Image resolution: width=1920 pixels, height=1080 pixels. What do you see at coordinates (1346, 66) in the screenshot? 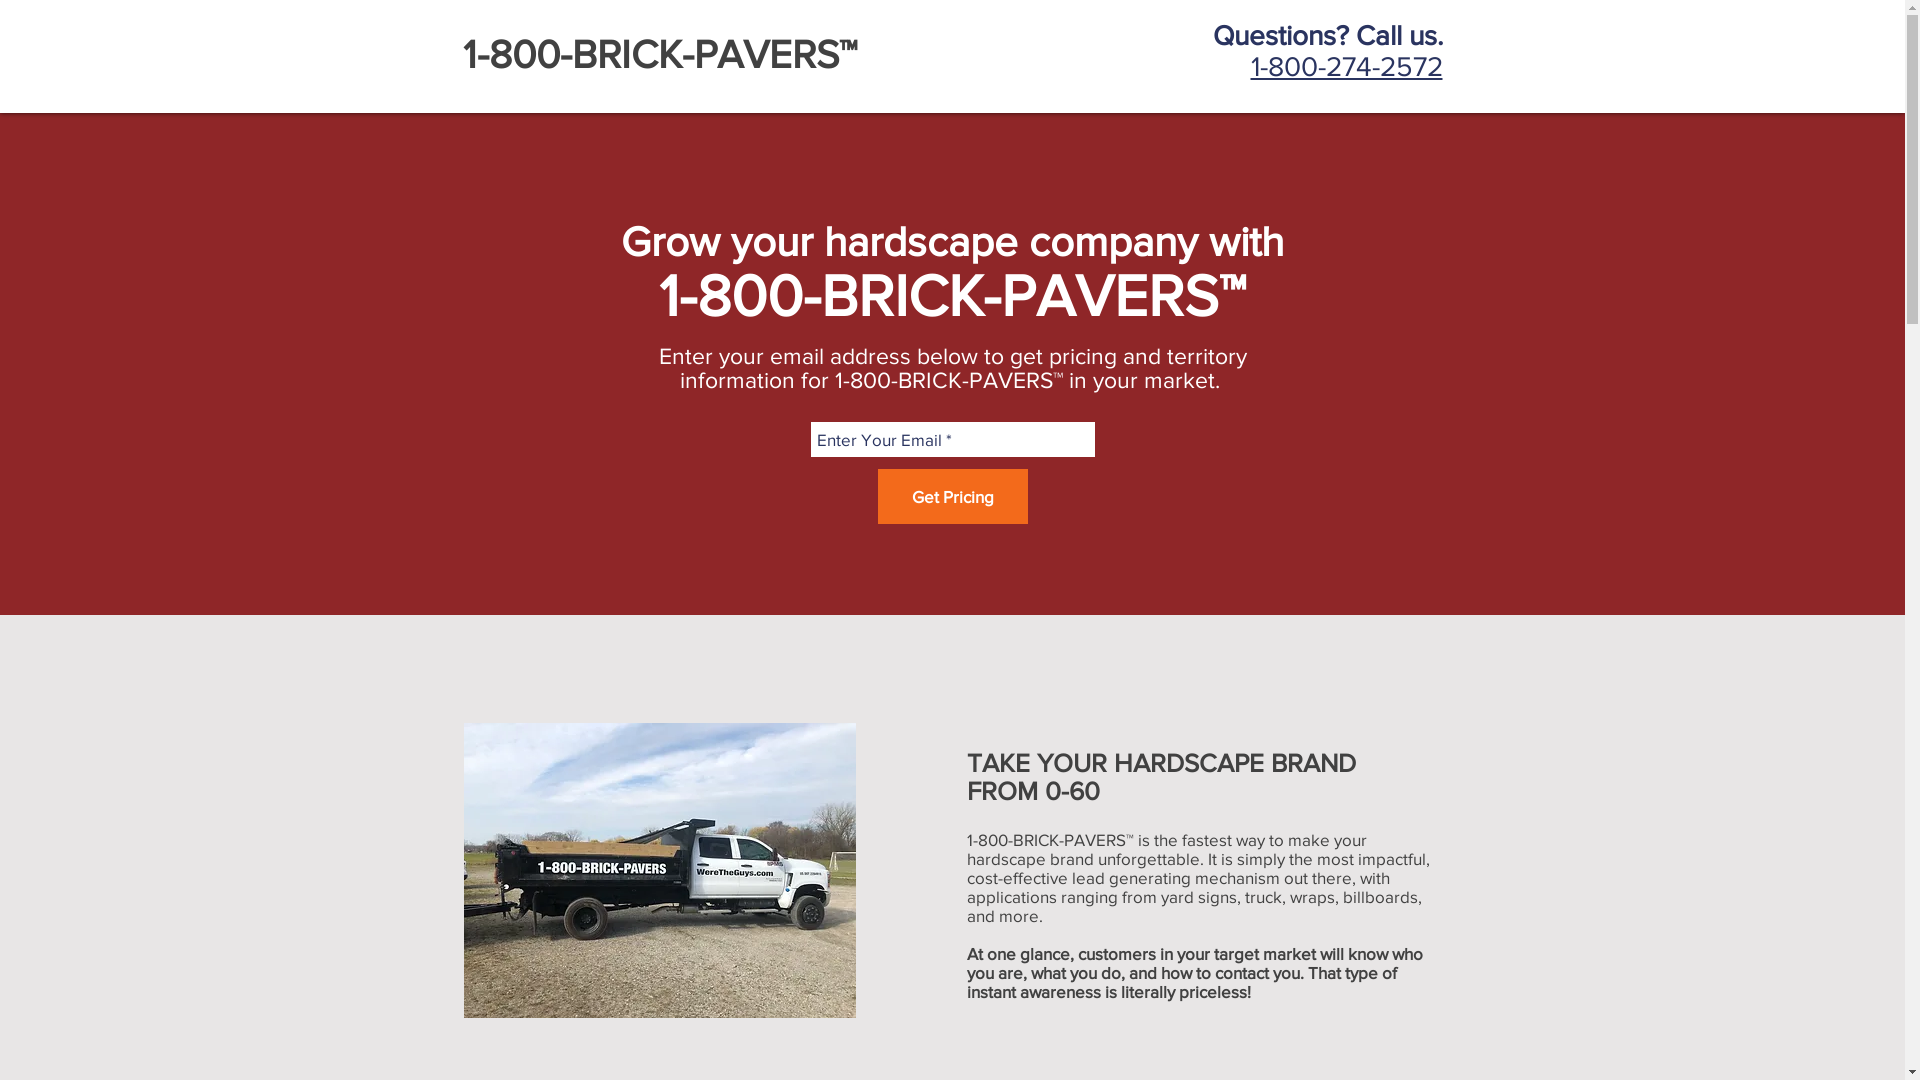
I see `1-800-274-2572` at bounding box center [1346, 66].